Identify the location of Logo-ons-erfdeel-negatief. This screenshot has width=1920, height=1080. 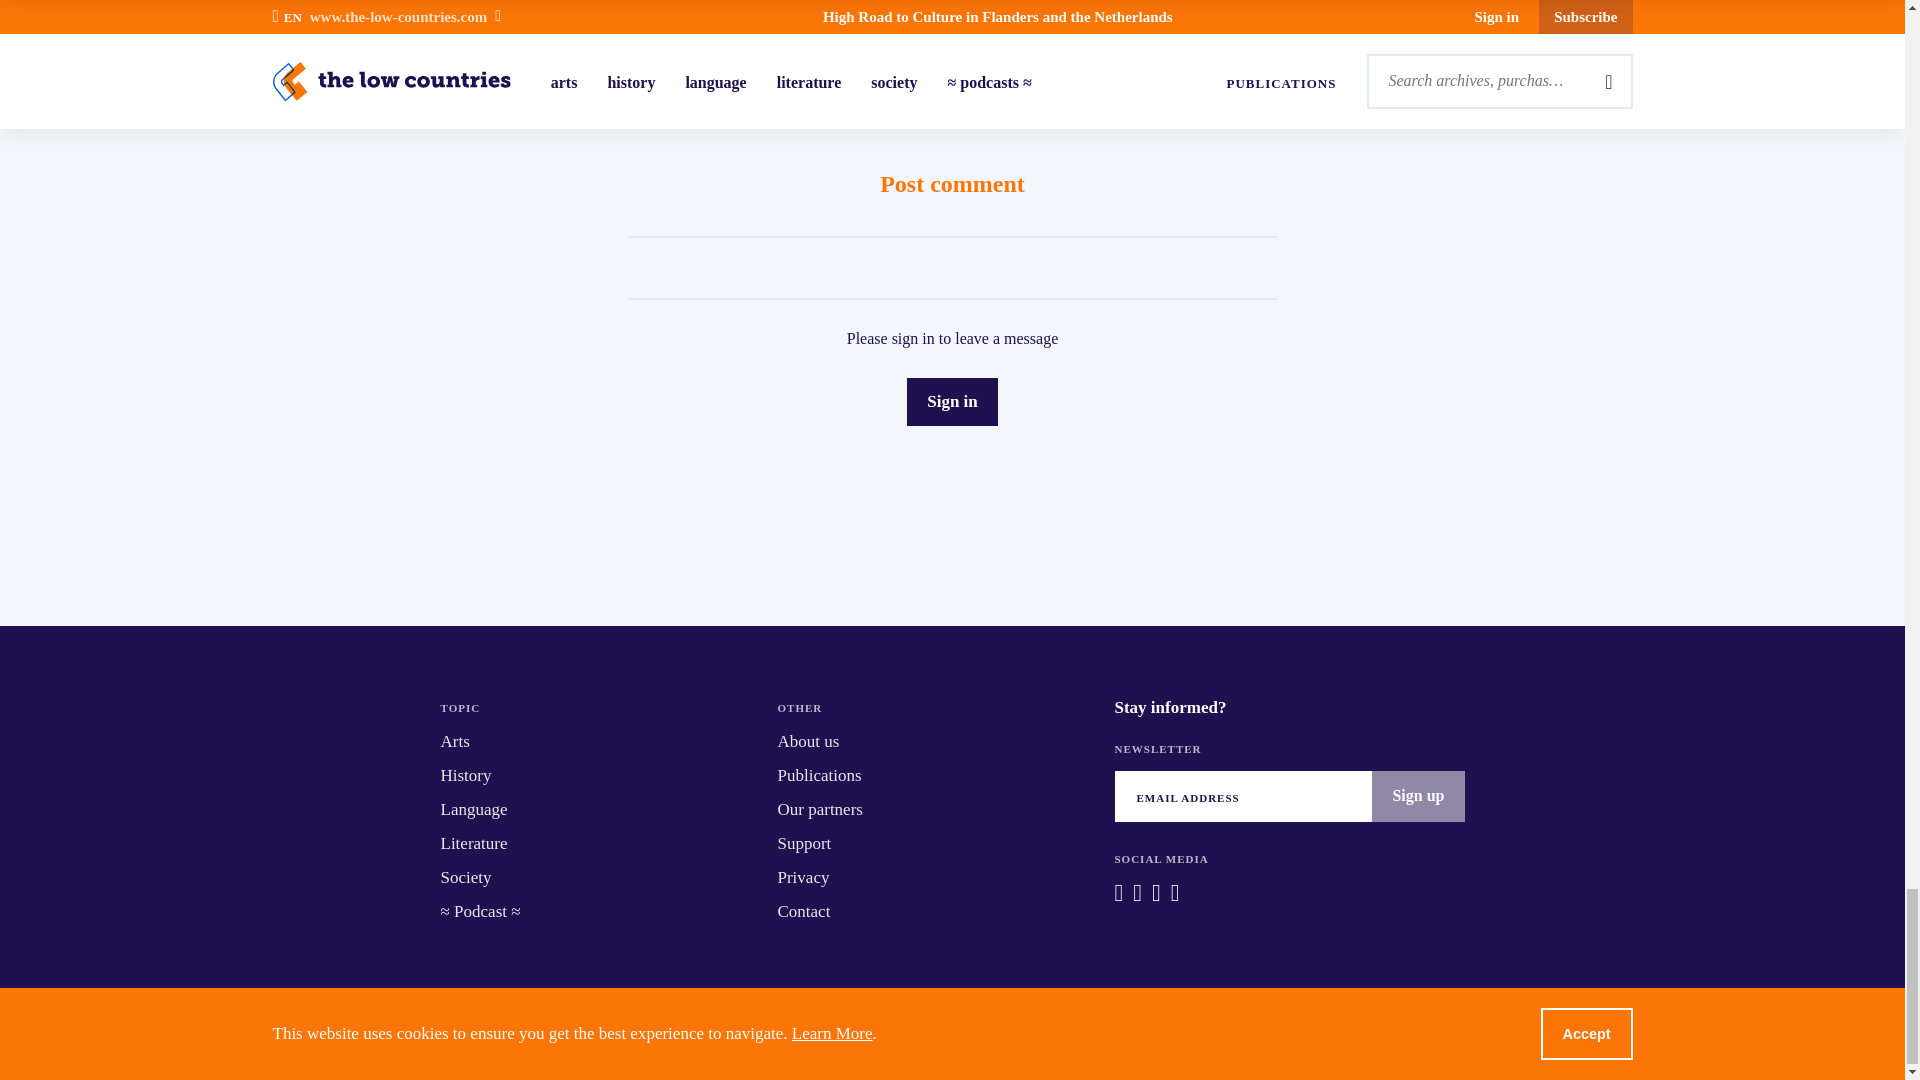
(977, 1038).